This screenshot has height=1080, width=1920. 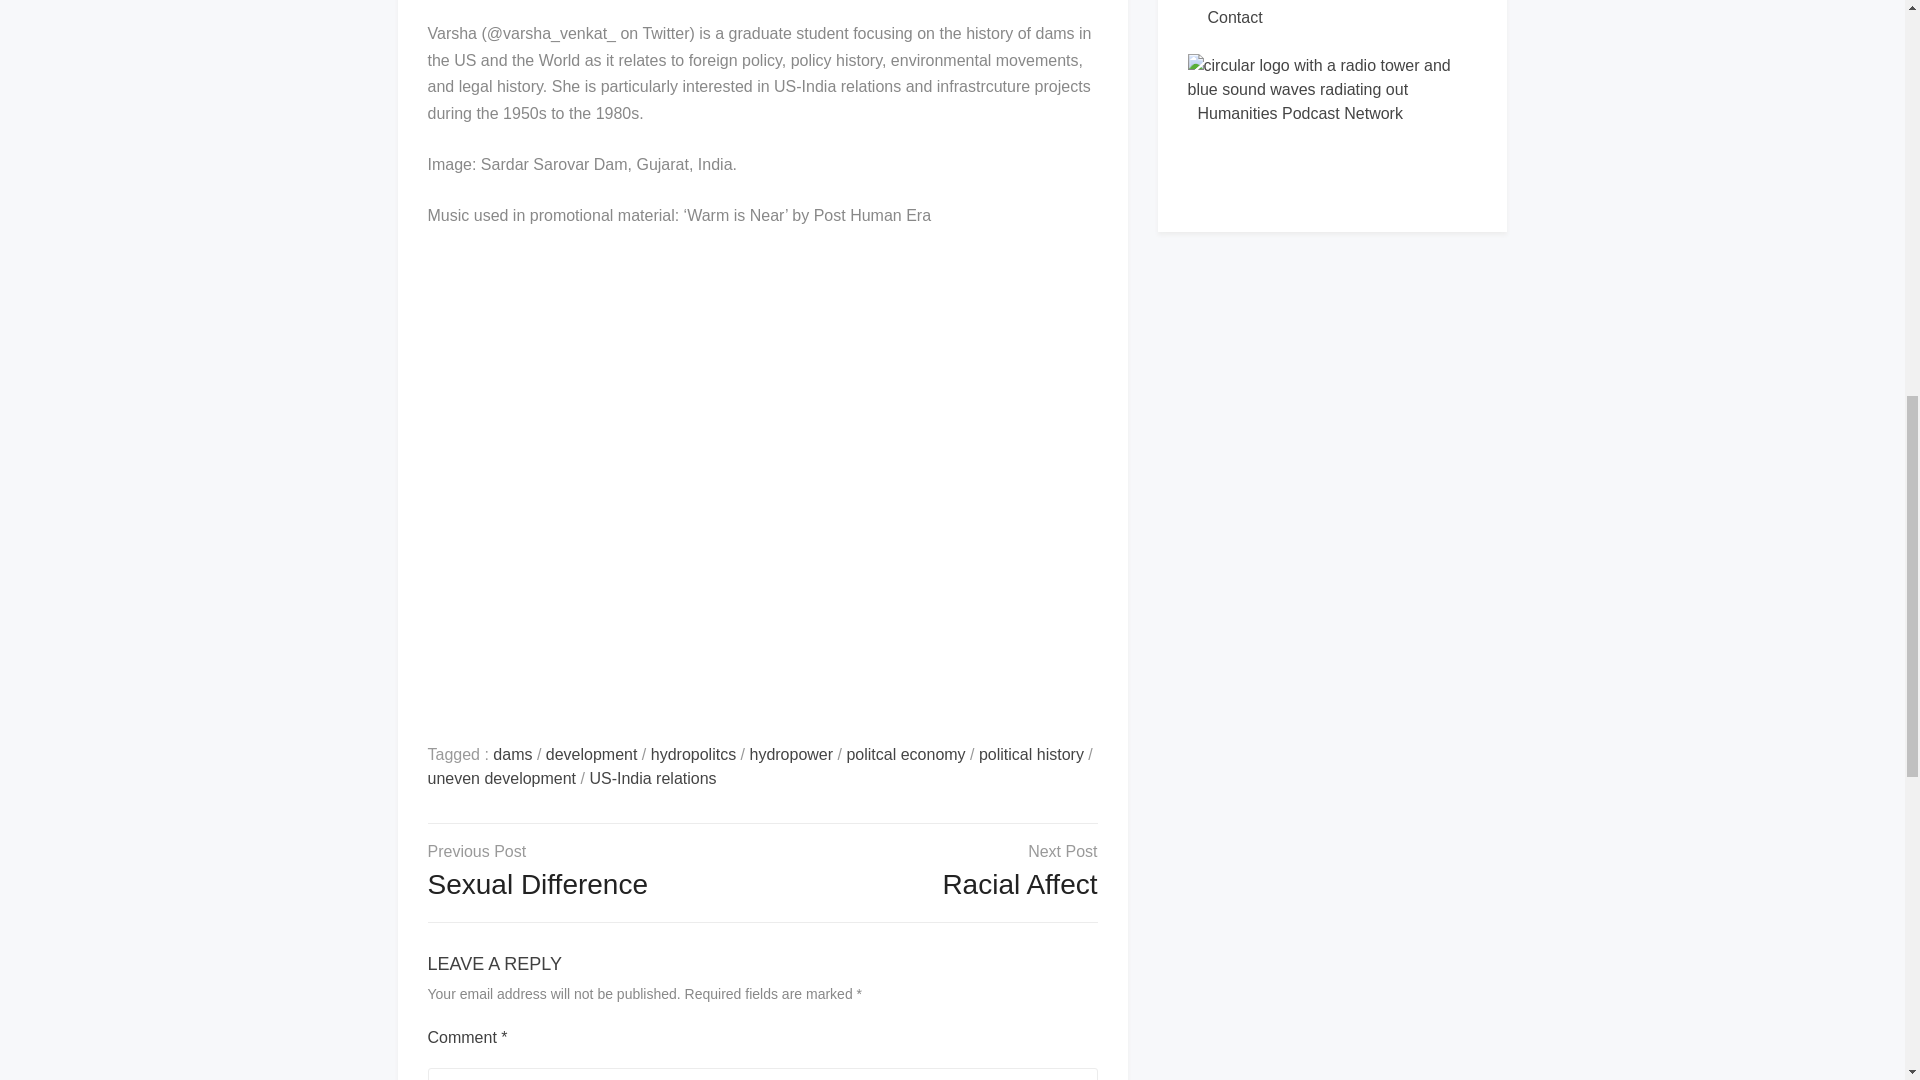 What do you see at coordinates (1019, 884) in the screenshot?
I see `Racial Affect` at bounding box center [1019, 884].